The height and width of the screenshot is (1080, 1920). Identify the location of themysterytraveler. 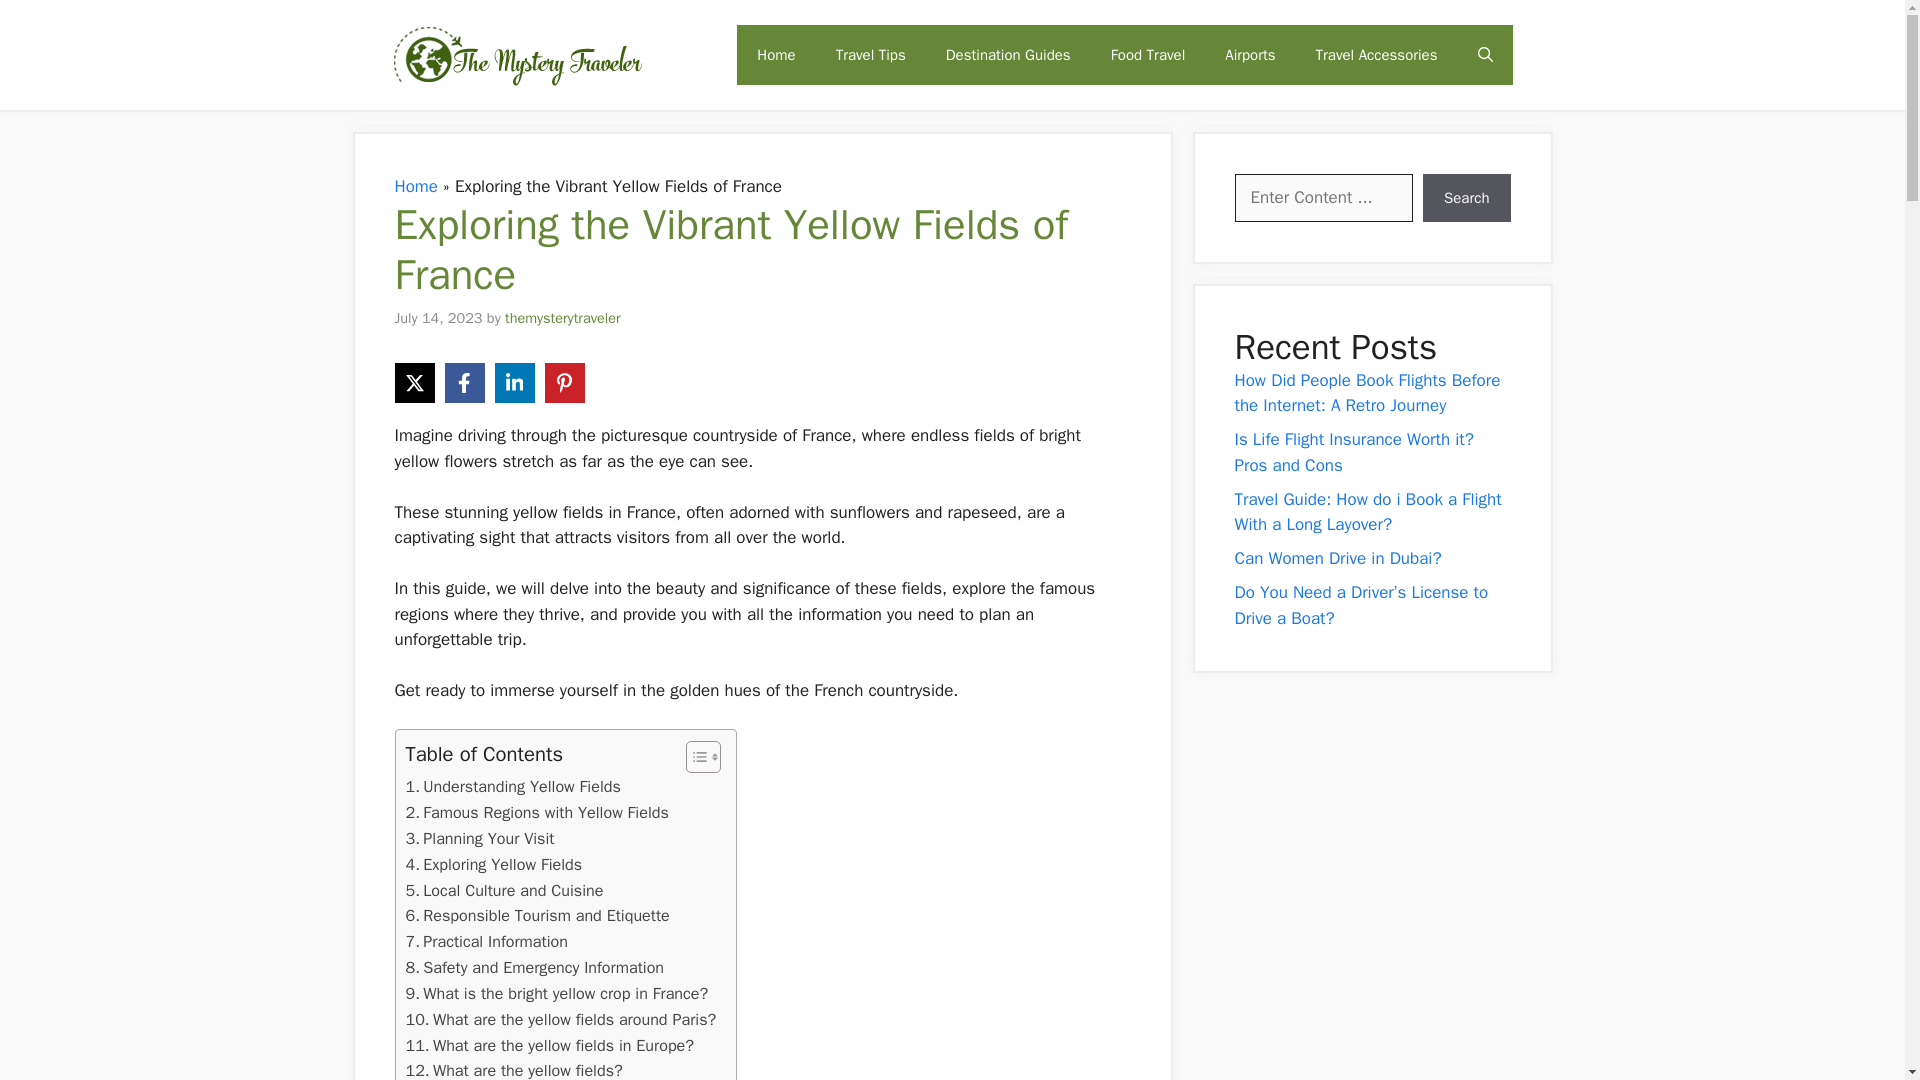
(562, 316).